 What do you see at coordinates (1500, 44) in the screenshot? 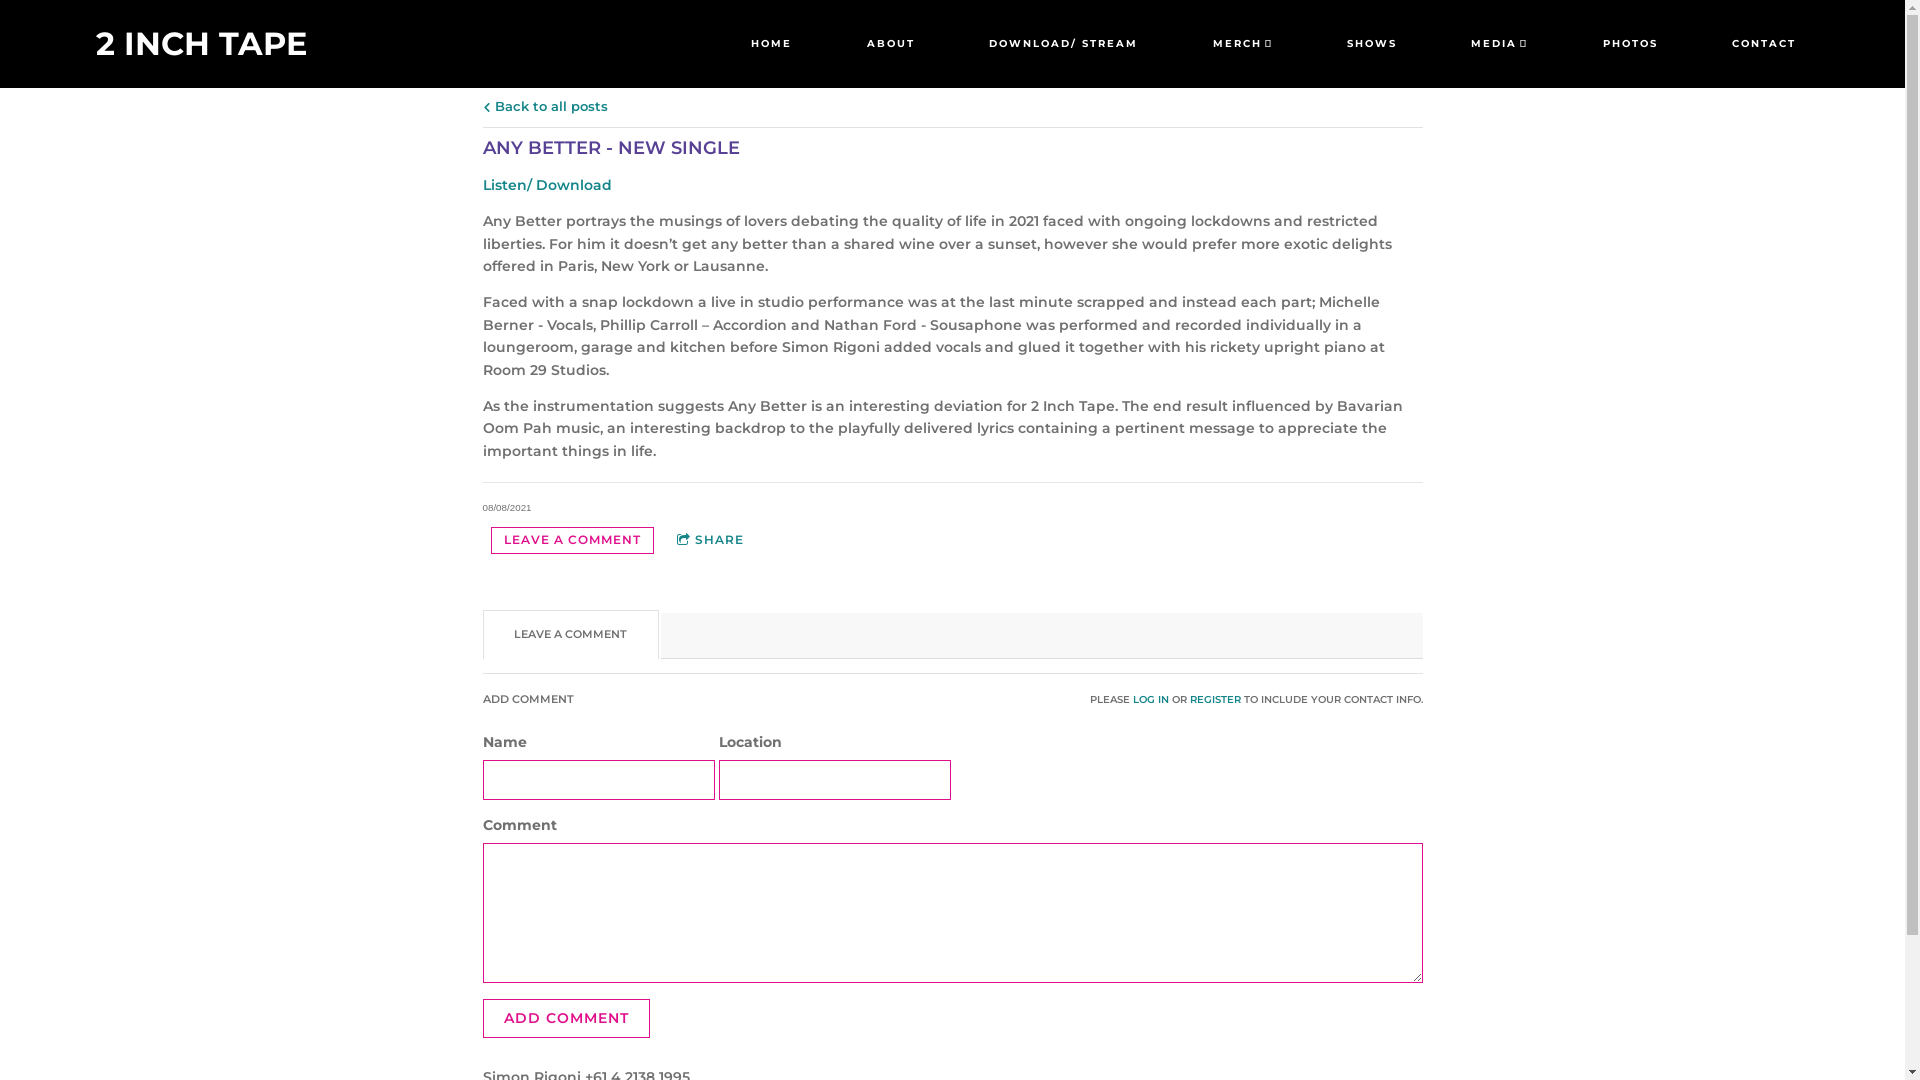
I see `MEDIA` at bounding box center [1500, 44].